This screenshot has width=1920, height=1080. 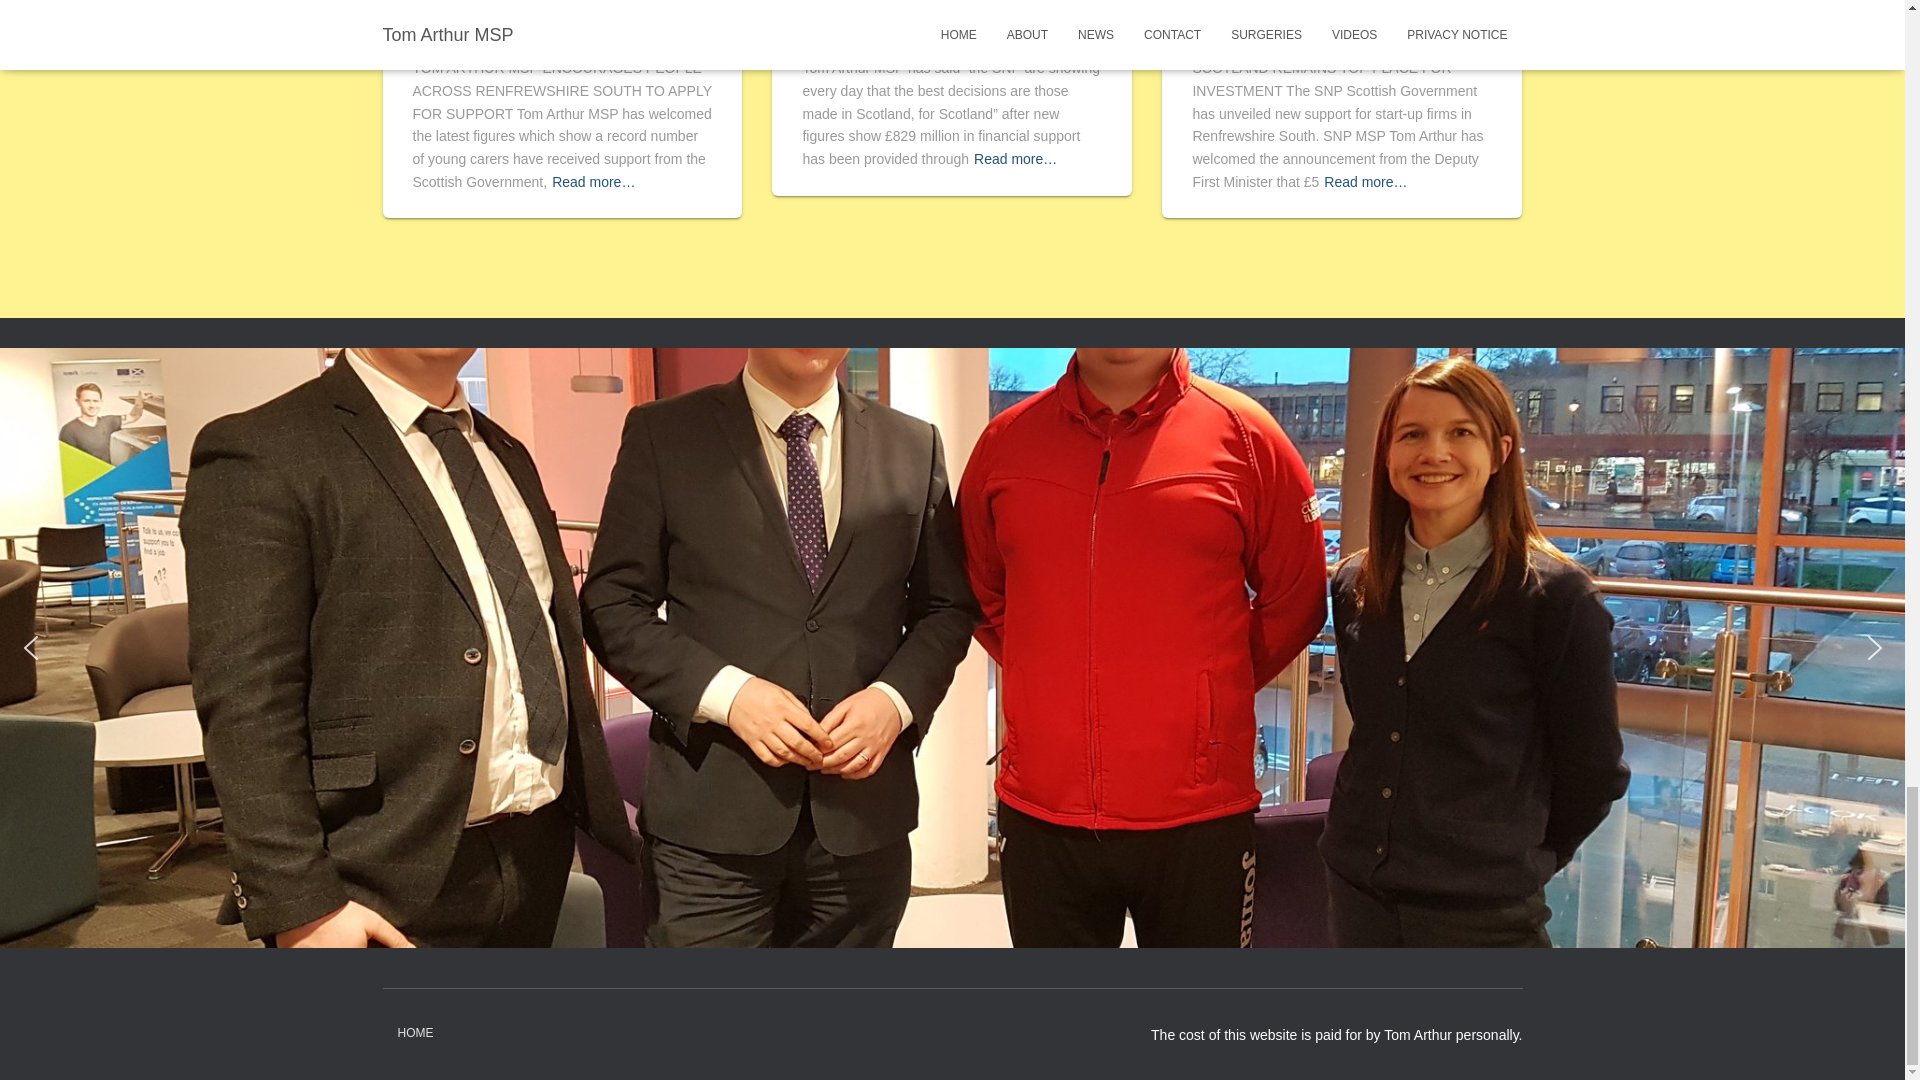 What do you see at coordinates (414, 1033) in the screenshot?
I see `HOME` at bounding box center [414, 1033].